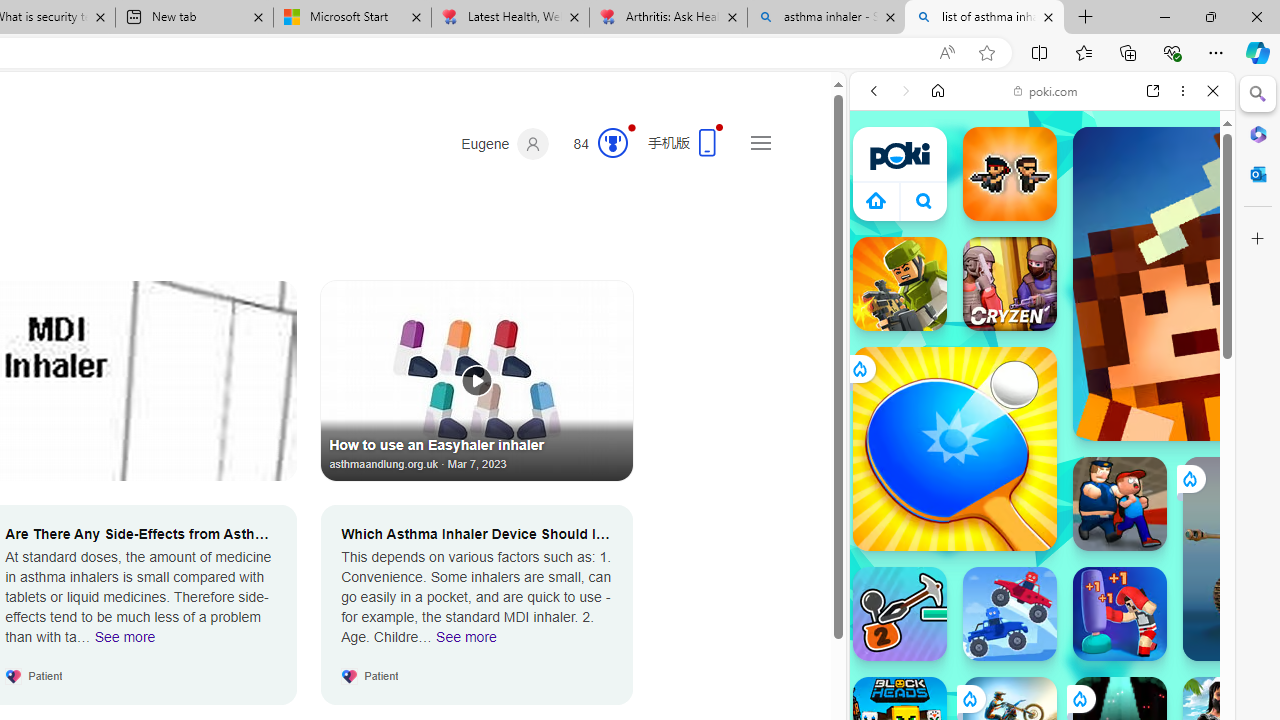  Describe the element at coordinates (954, 448) in the screenshot. I see `Ping Pong Go!` at that location.